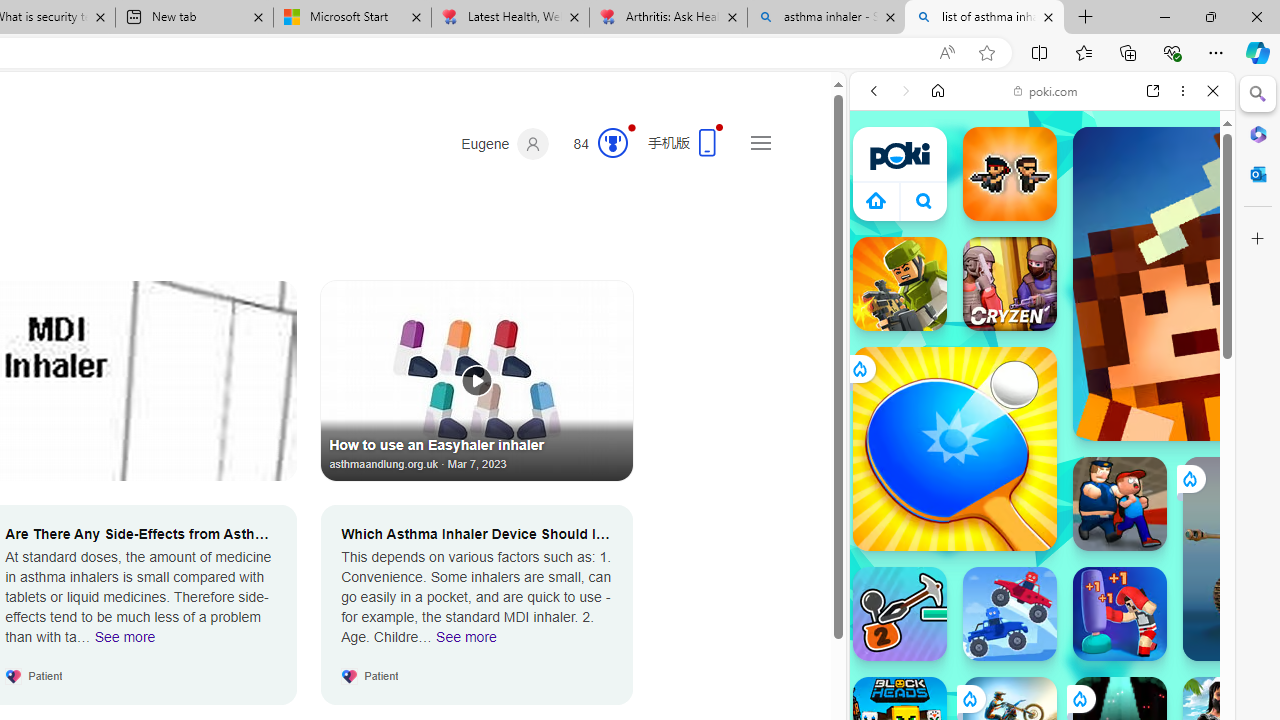  Describe the element at coordinates (954, 448) in the screenshot. I see `Ping Pong Go!` at that location.